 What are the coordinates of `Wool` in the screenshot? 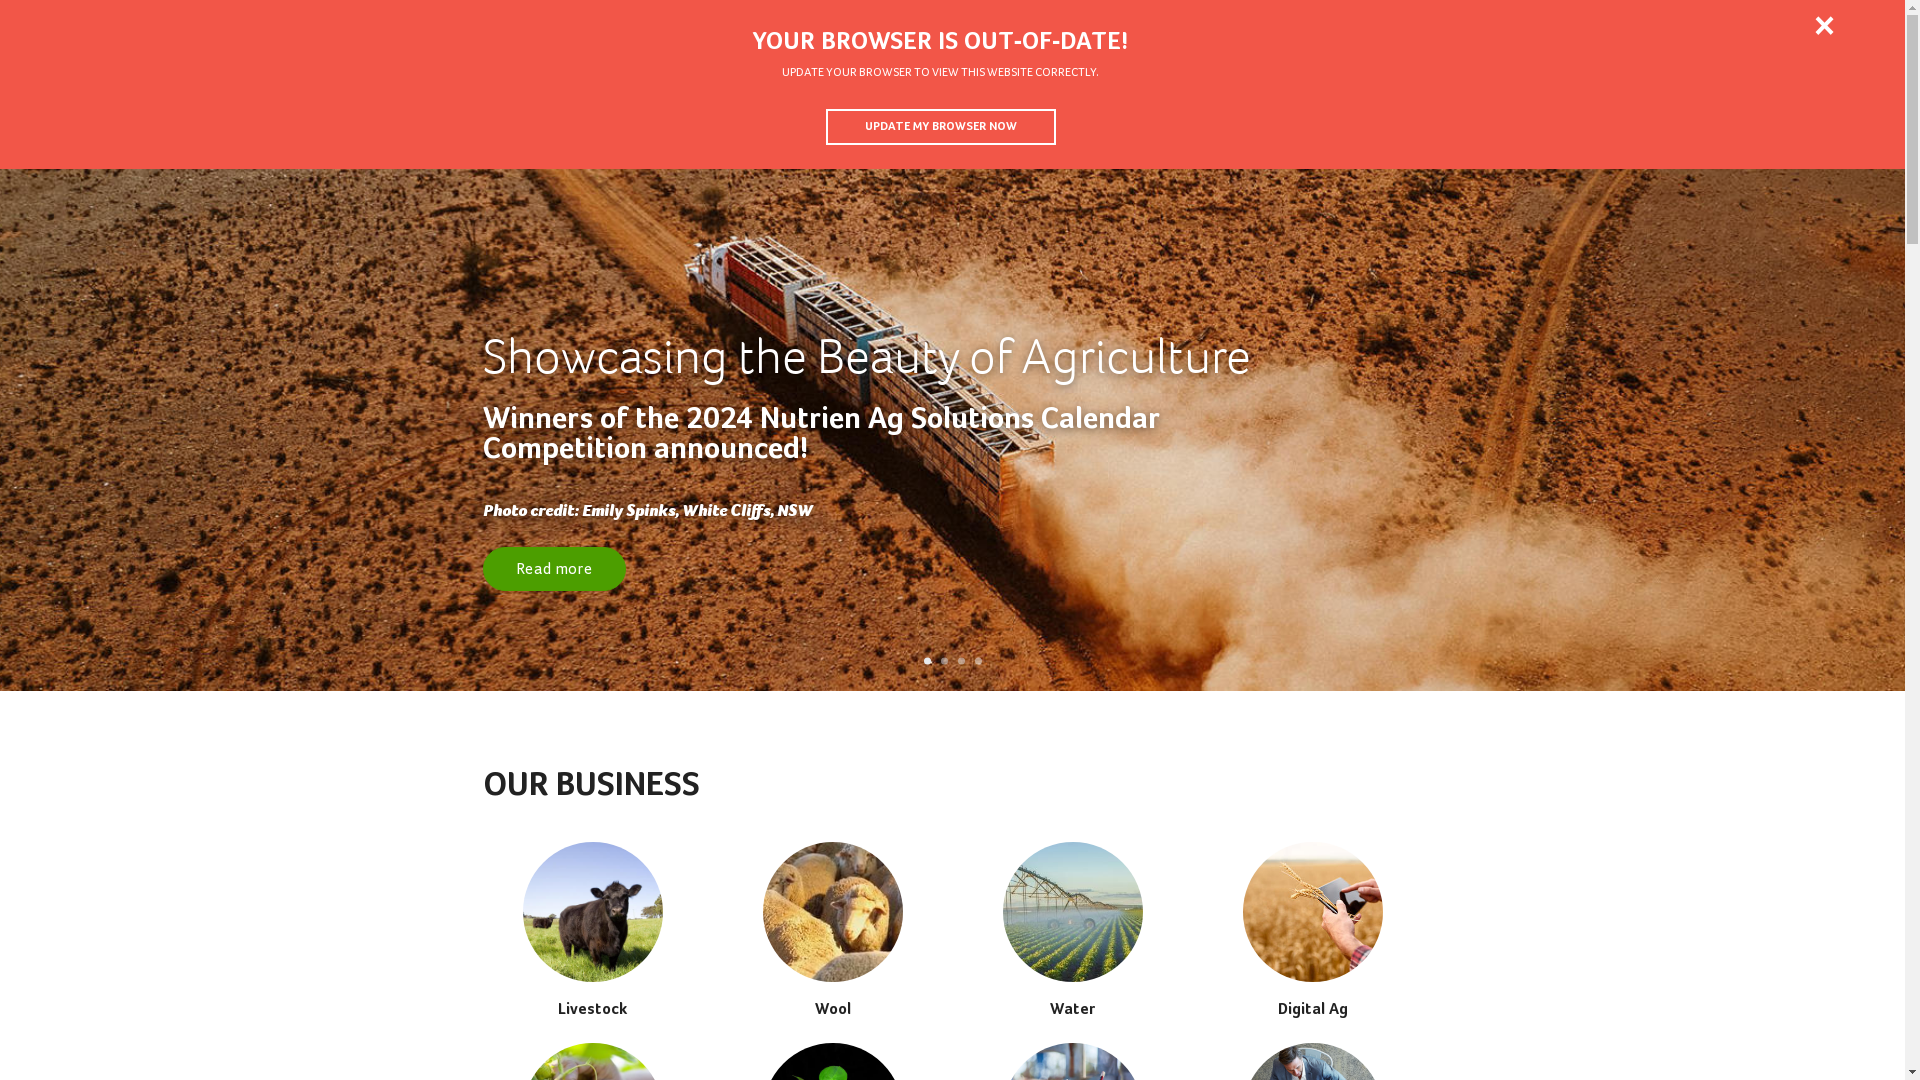 It's located at (832, 930).